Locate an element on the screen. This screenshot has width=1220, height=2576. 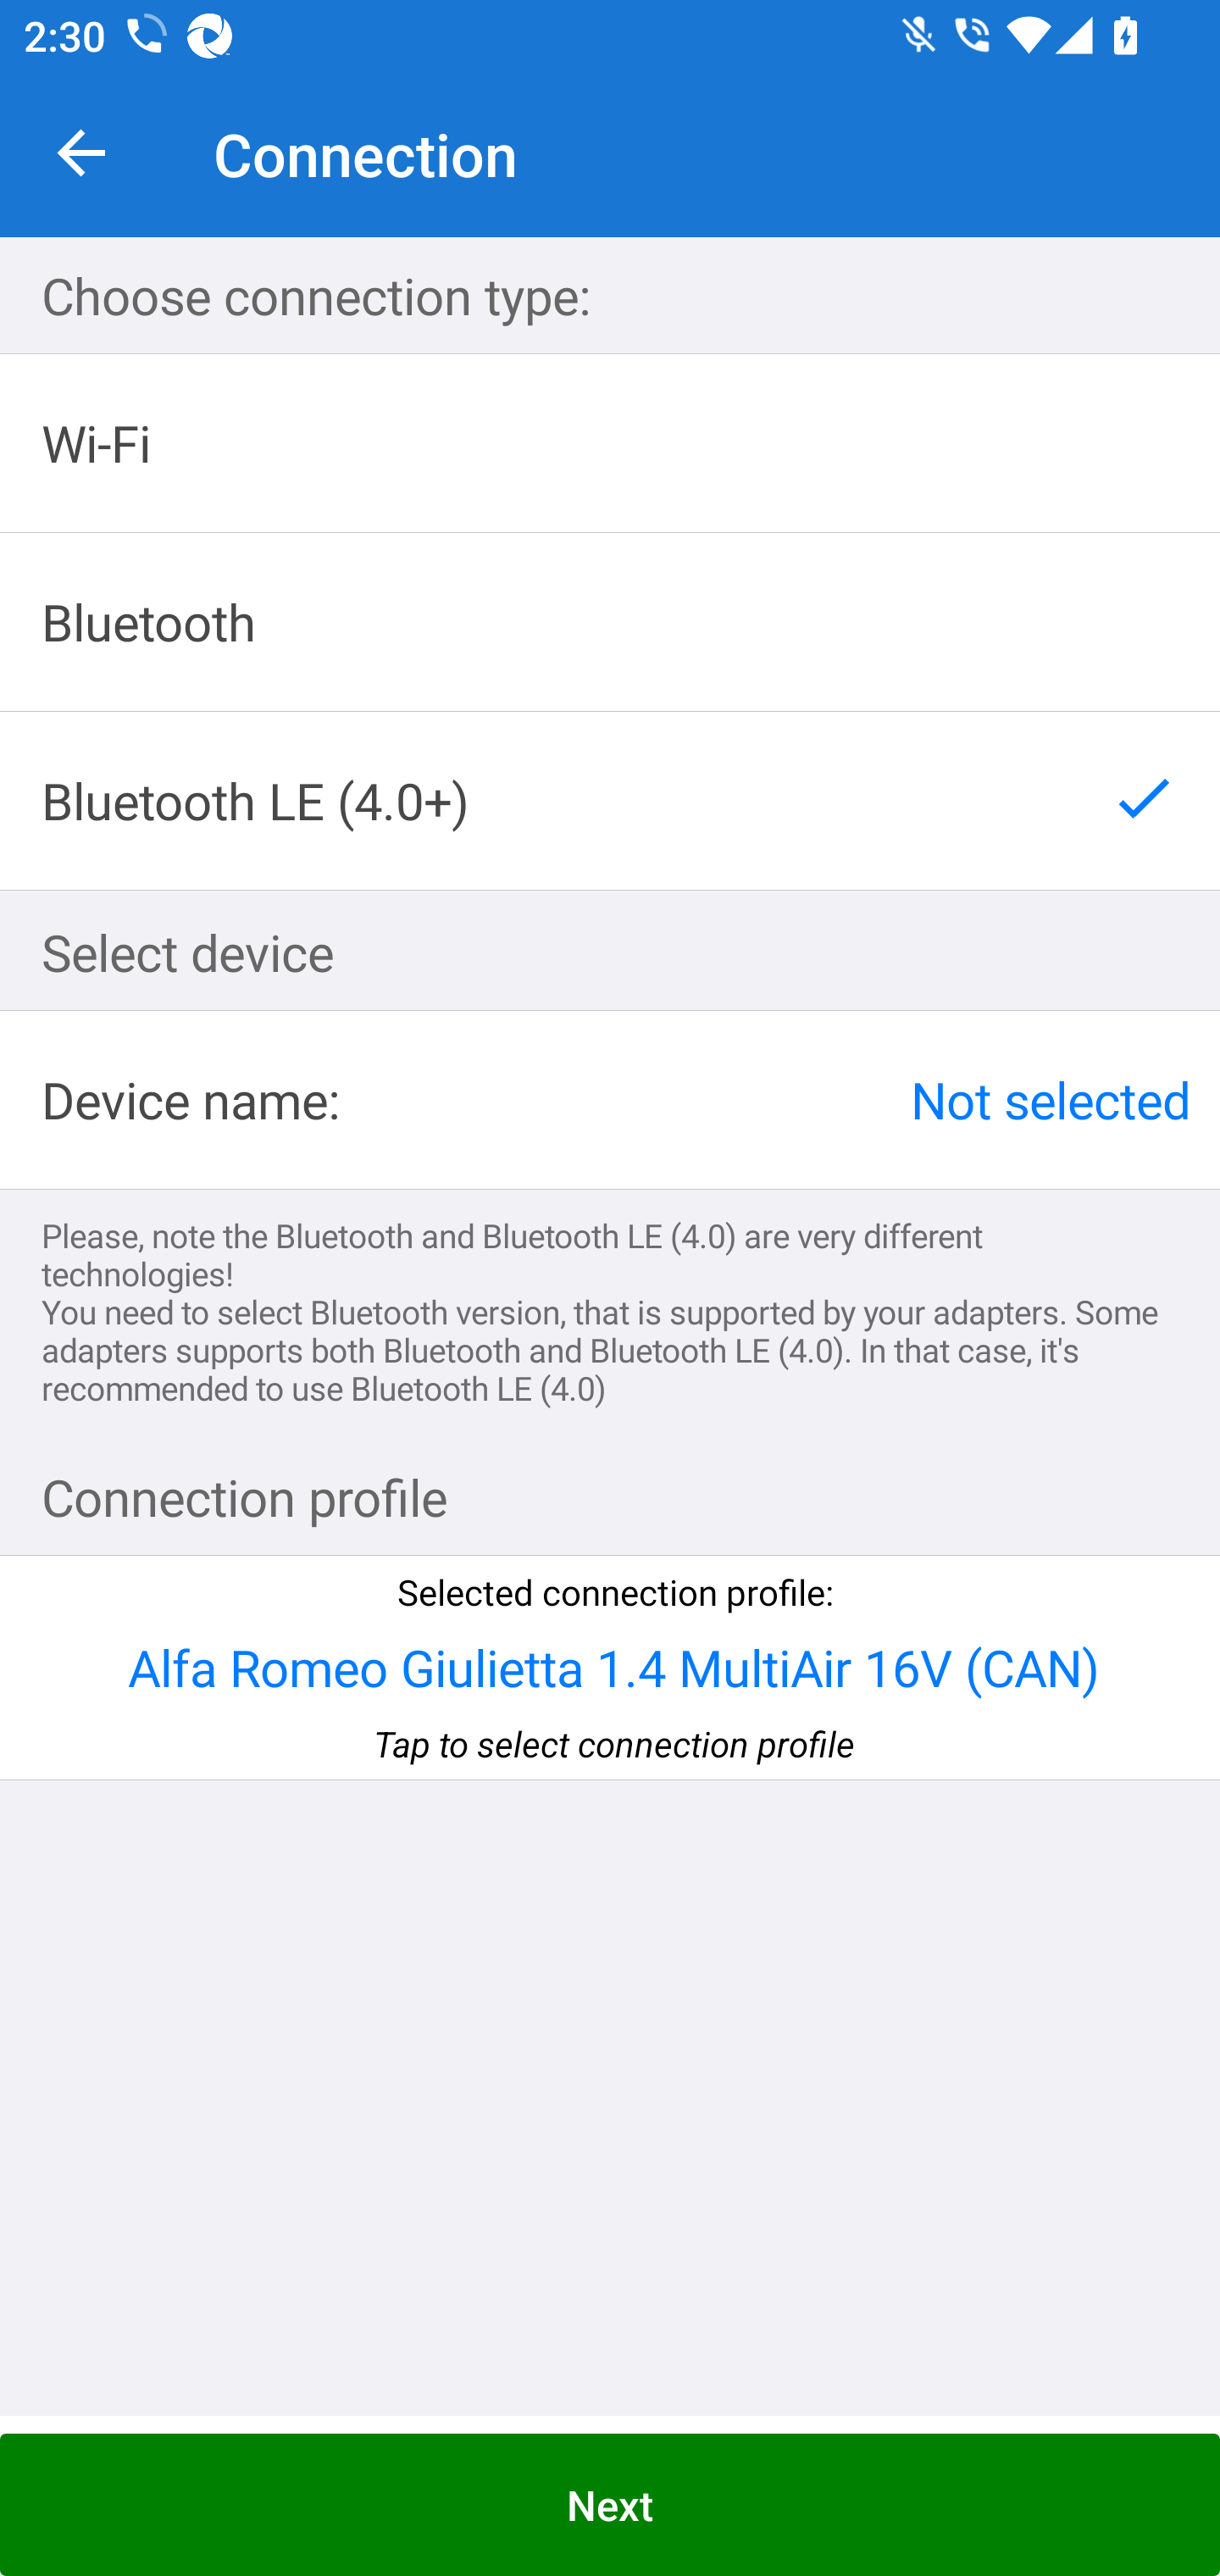
Bluetooth is located at coordinates (610, 622).